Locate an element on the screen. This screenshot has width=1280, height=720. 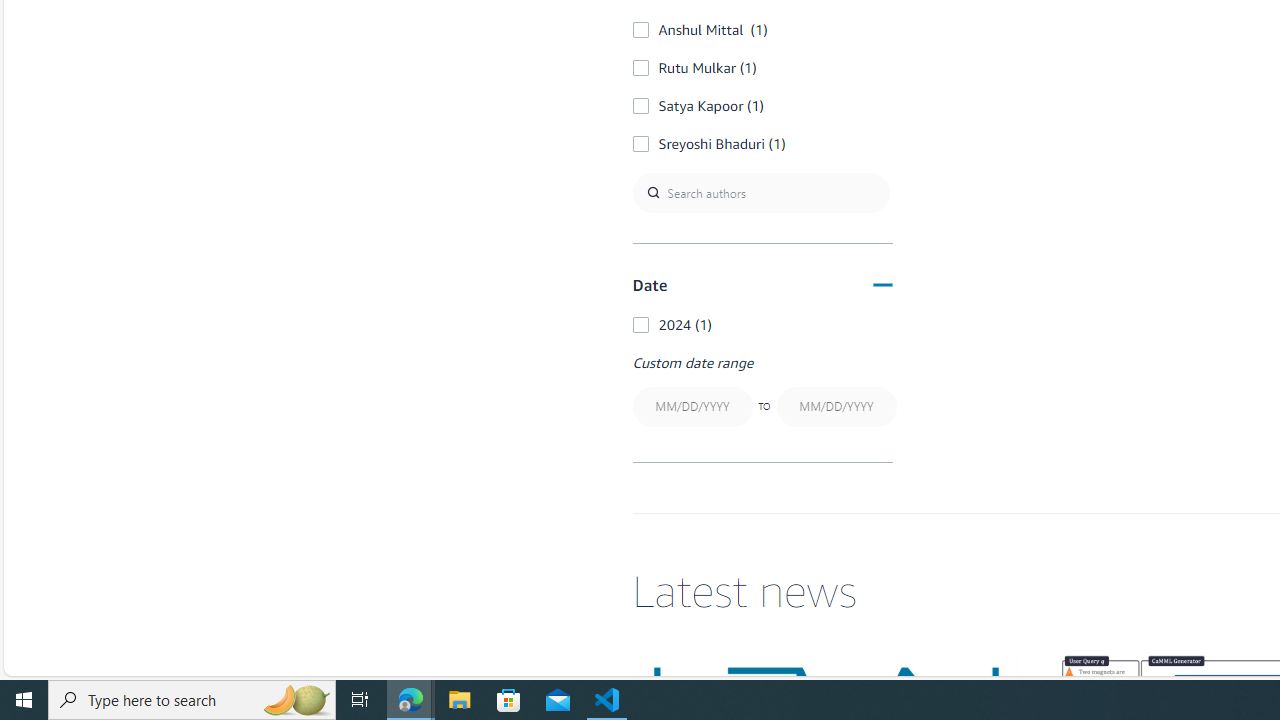
Search authors is located at coordinates (760, 192).